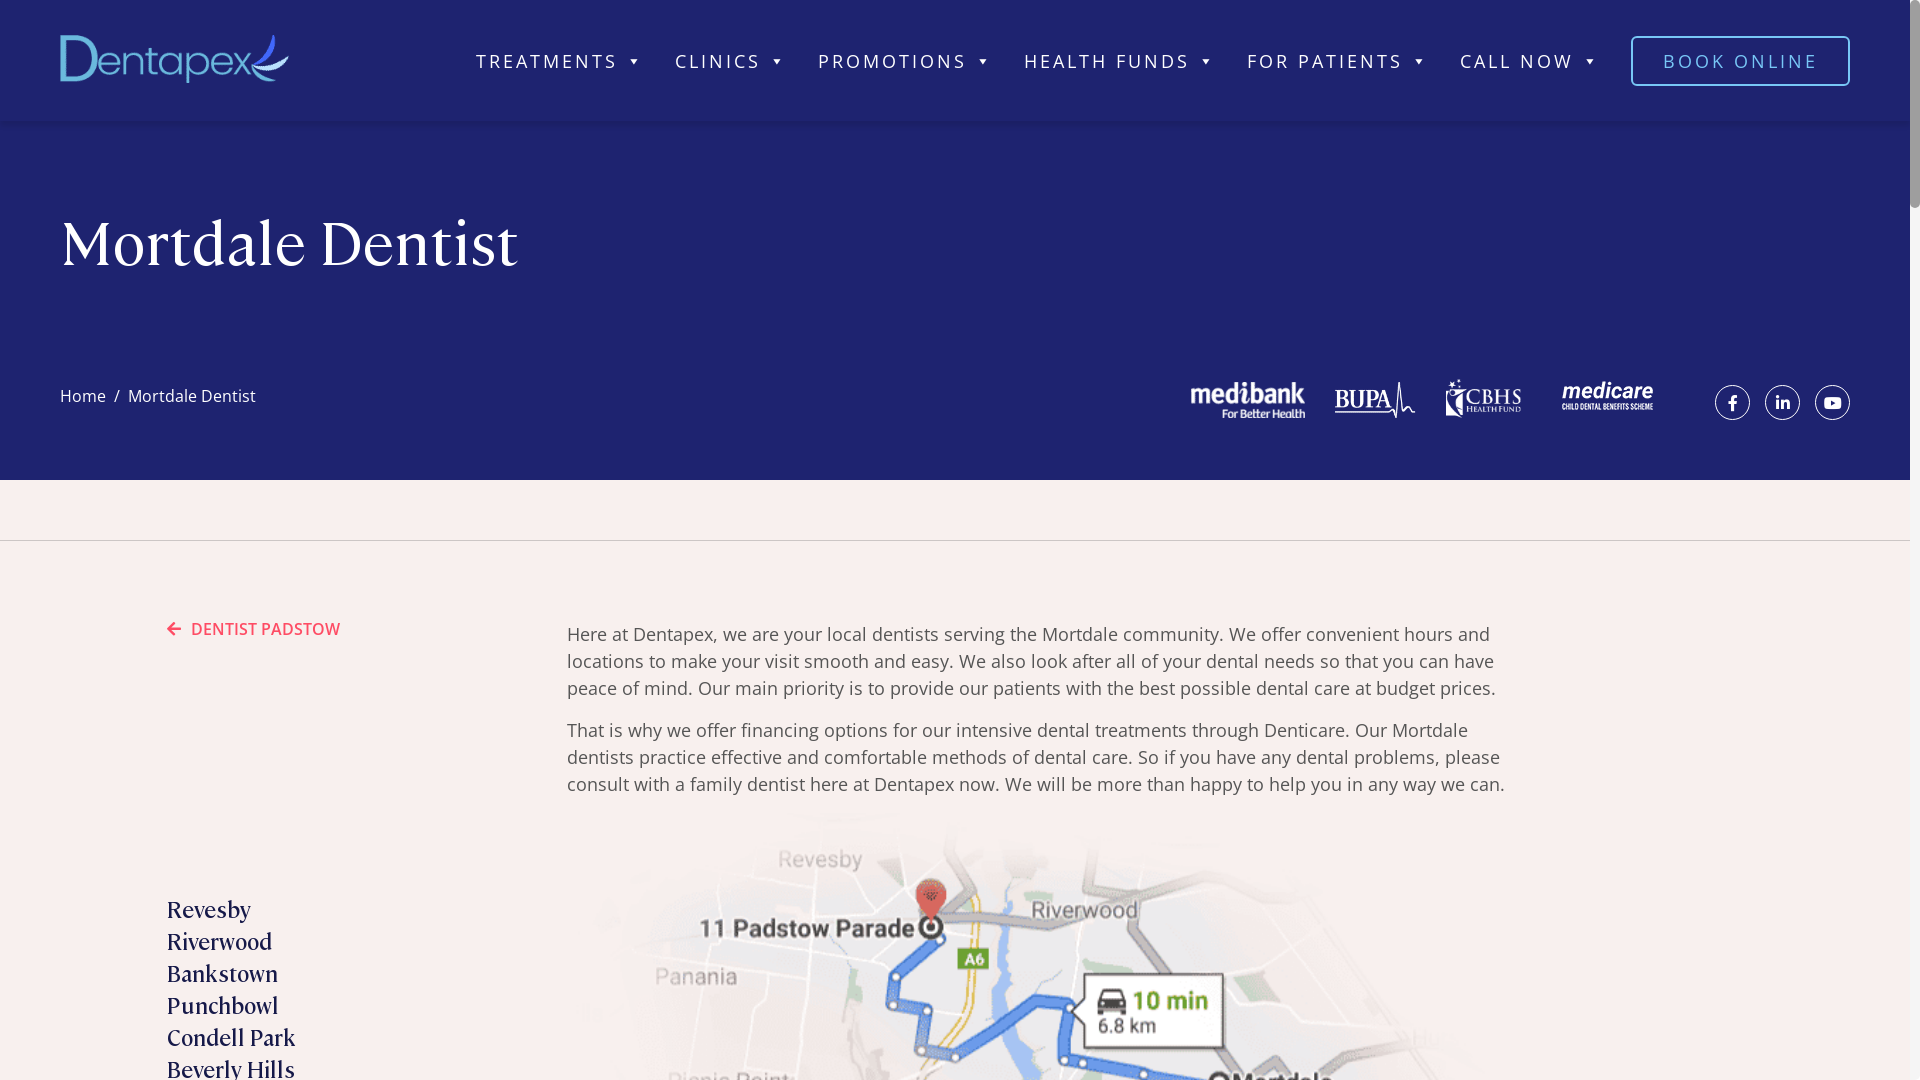 The image size is (1920, 1080). Describe the element at coordinates (1338, 60) in the screenshot. I see `FOR PATIENTS` at that location.